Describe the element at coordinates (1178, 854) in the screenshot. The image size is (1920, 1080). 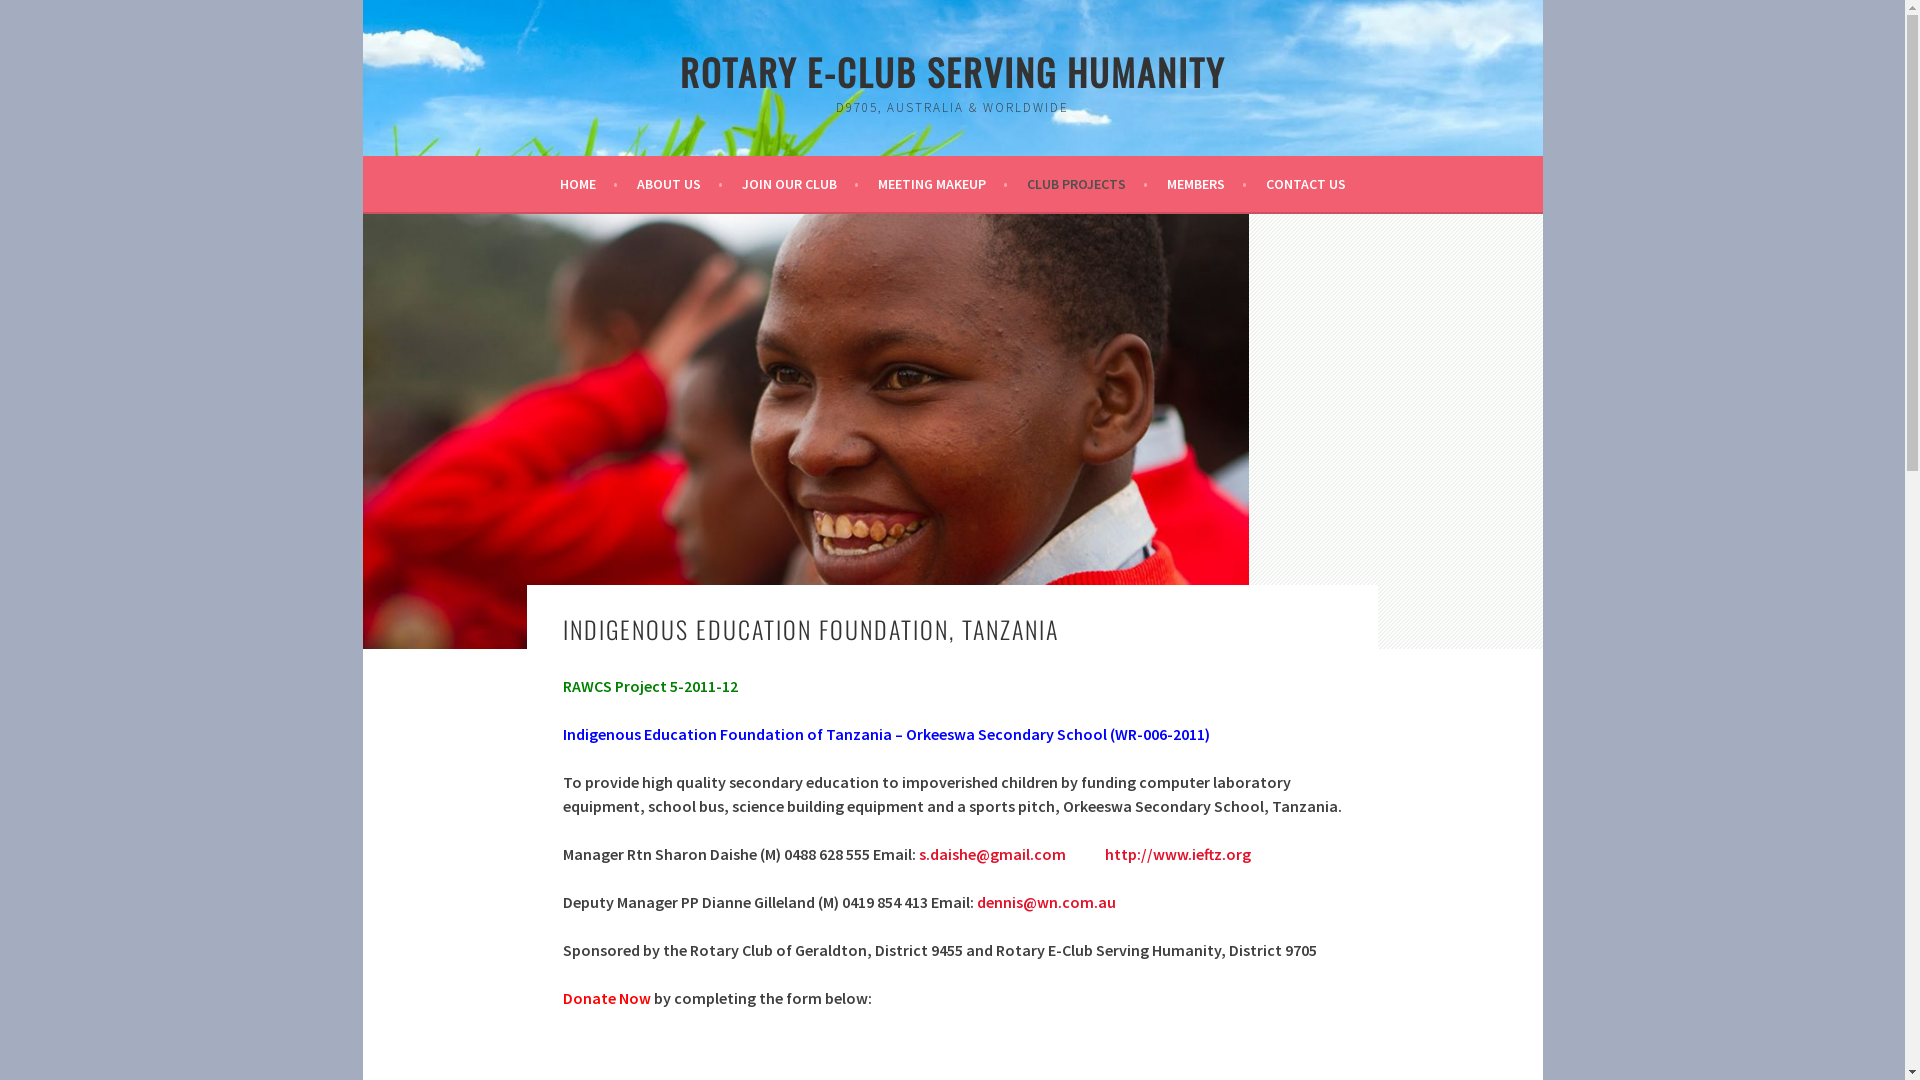
I see `http://www.ieftz.org` at that location.